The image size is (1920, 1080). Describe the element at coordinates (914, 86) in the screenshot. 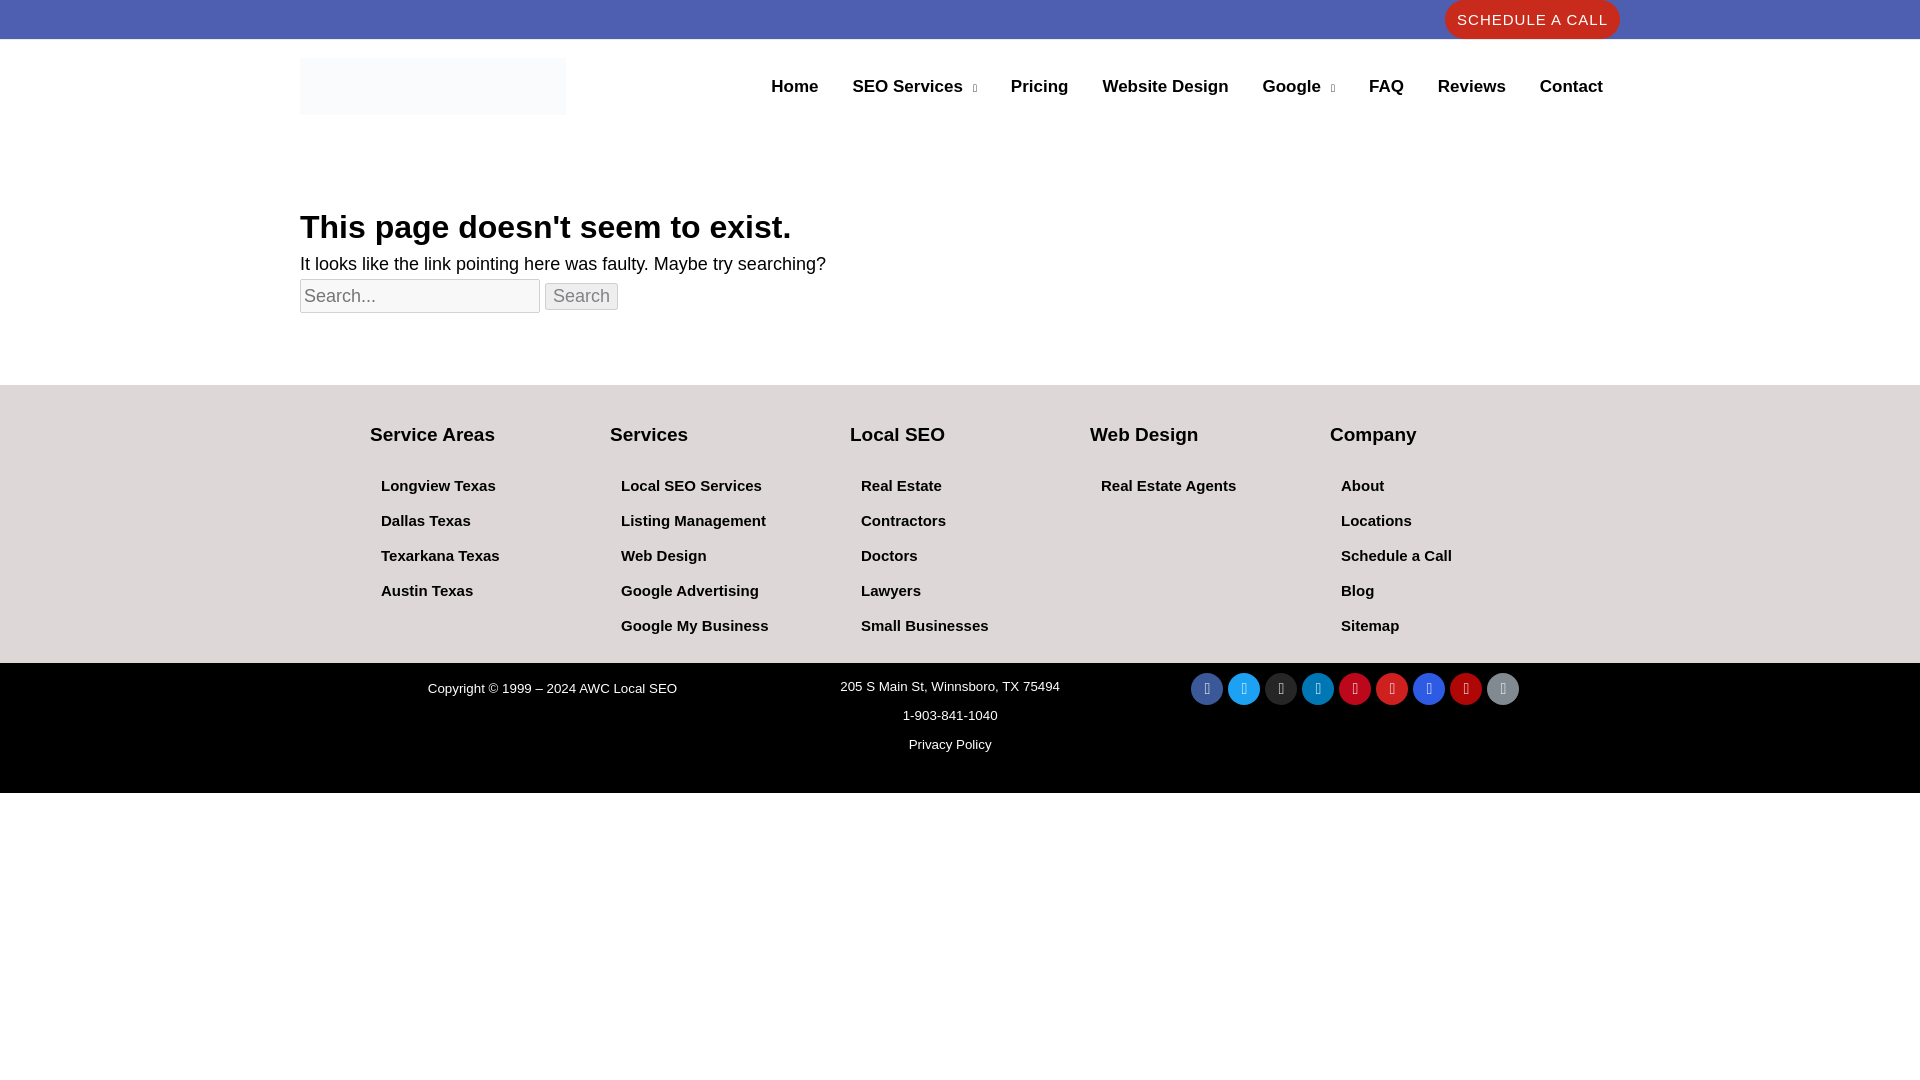

I see `SEO Services` at that location.